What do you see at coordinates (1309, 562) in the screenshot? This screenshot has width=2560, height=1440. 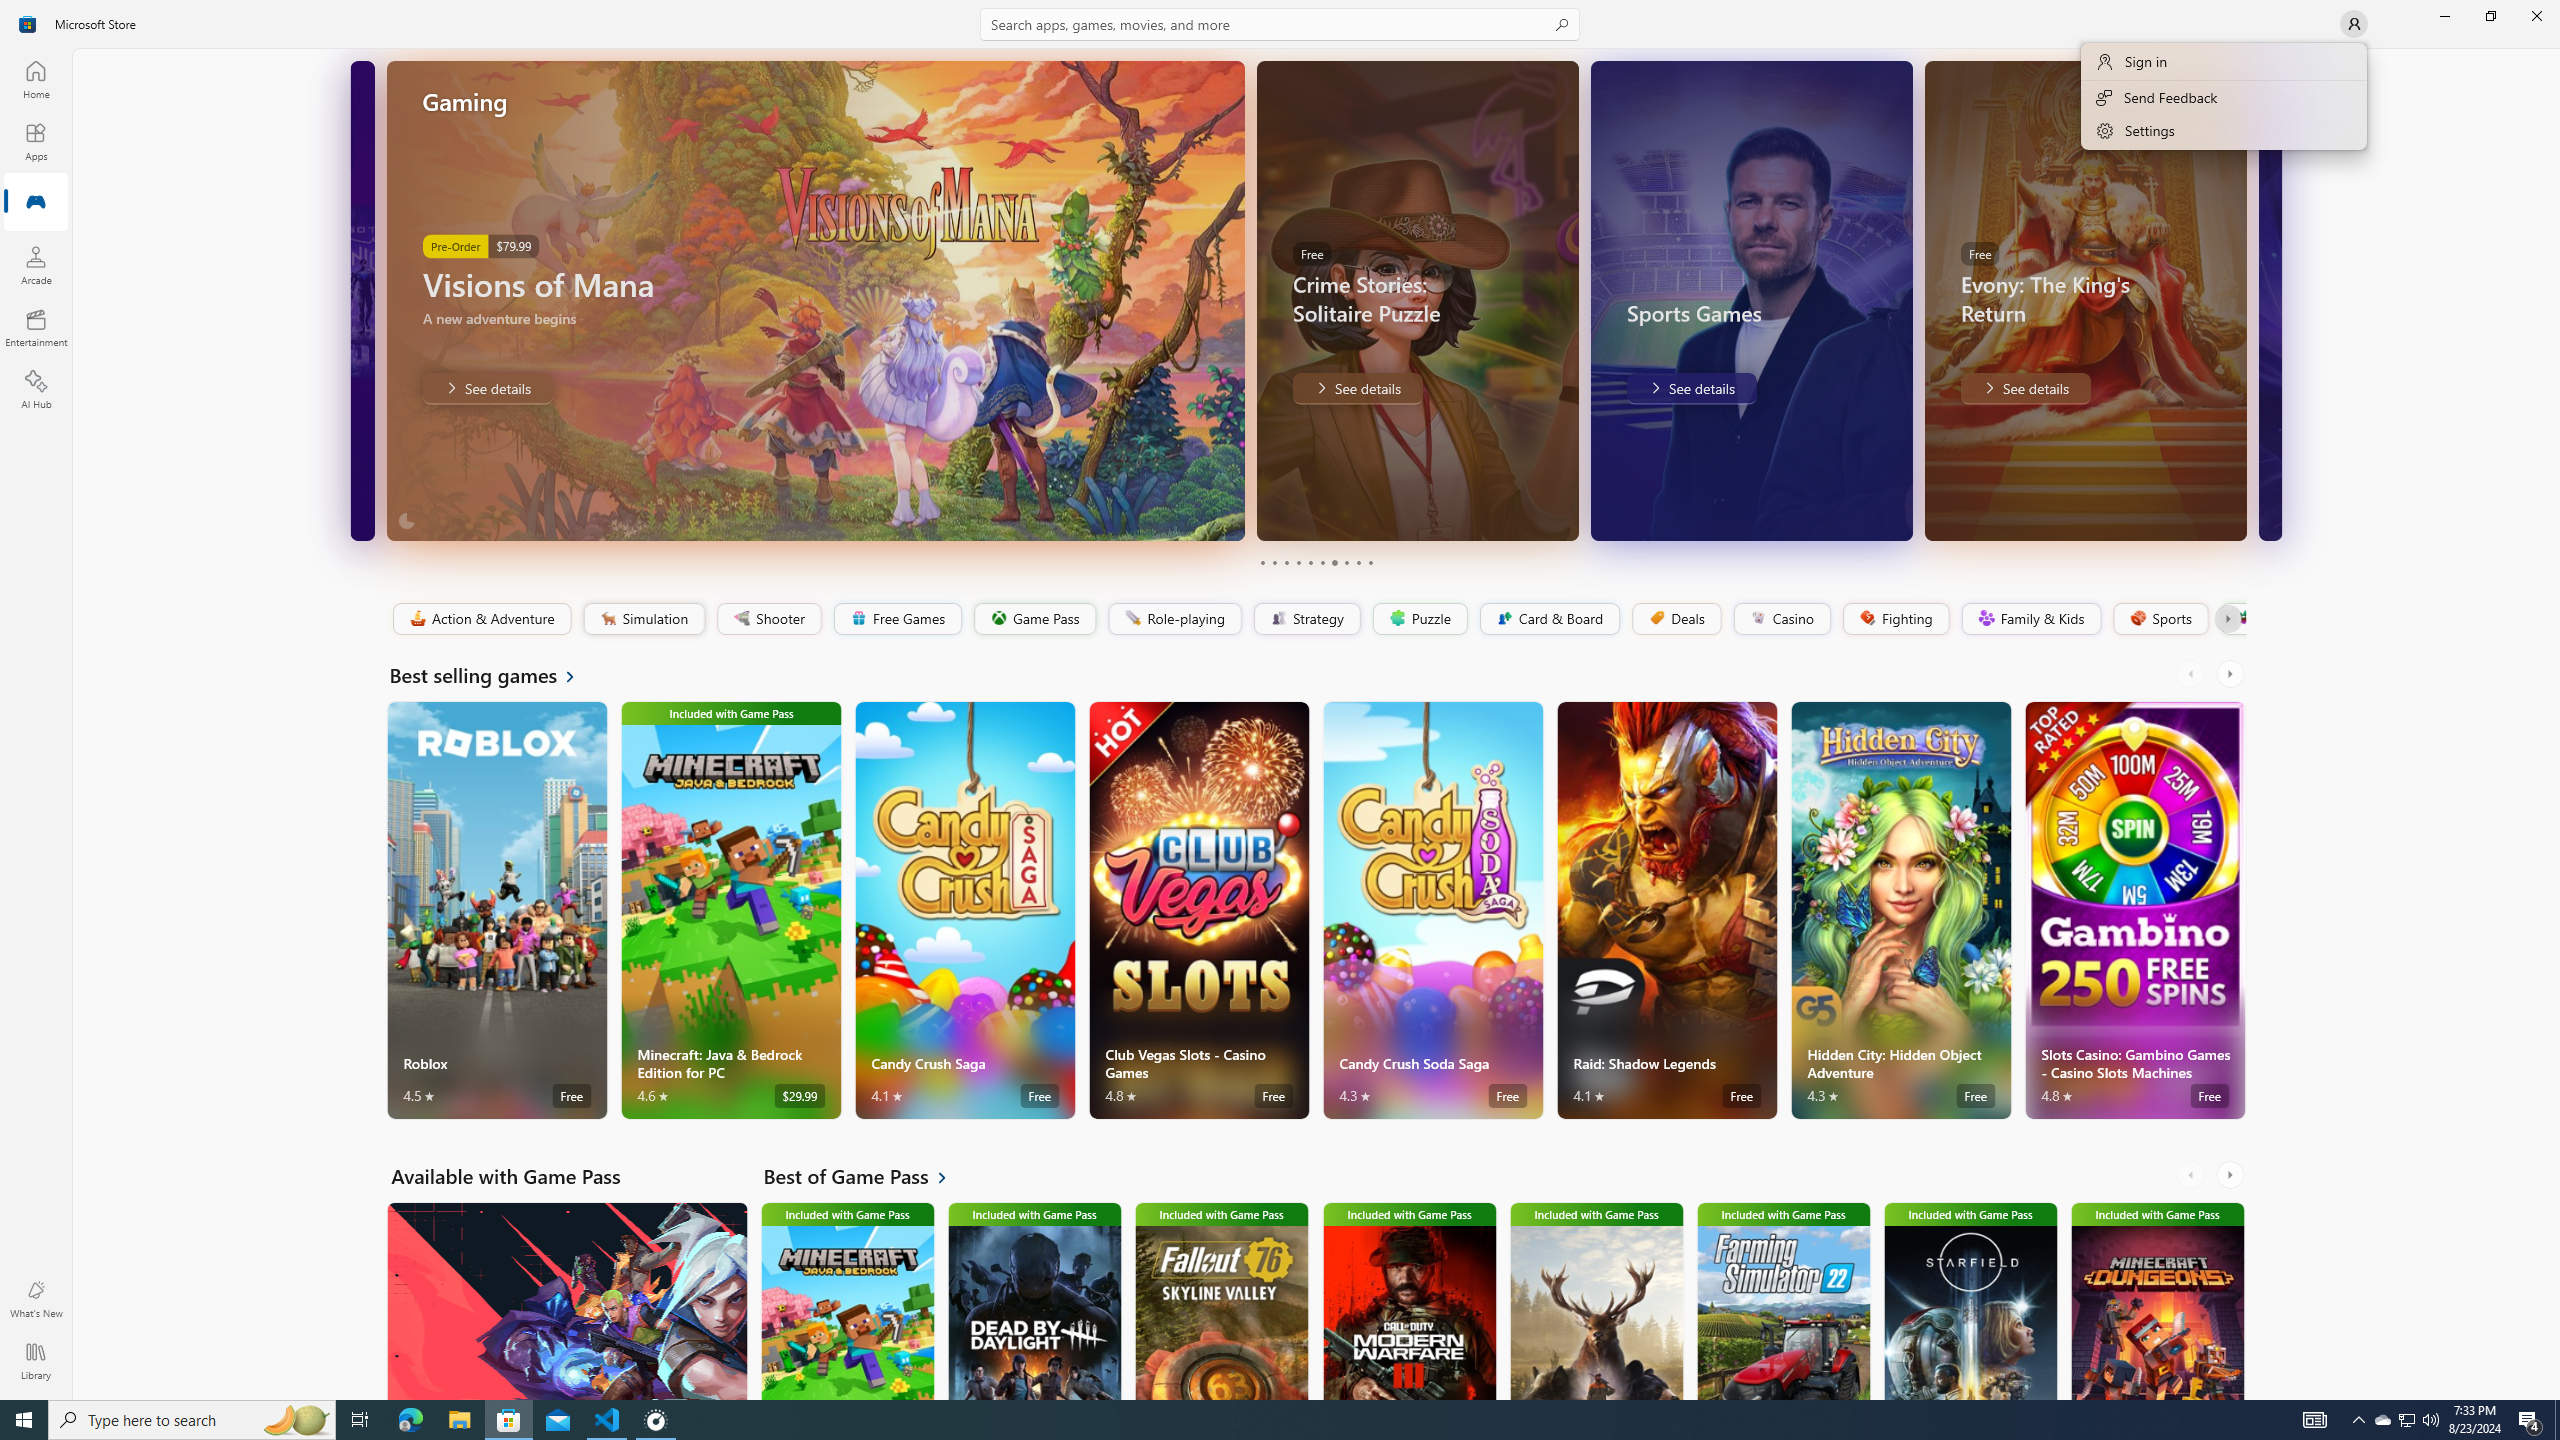 I see `Page 5` at bounding box center [1309, 562].